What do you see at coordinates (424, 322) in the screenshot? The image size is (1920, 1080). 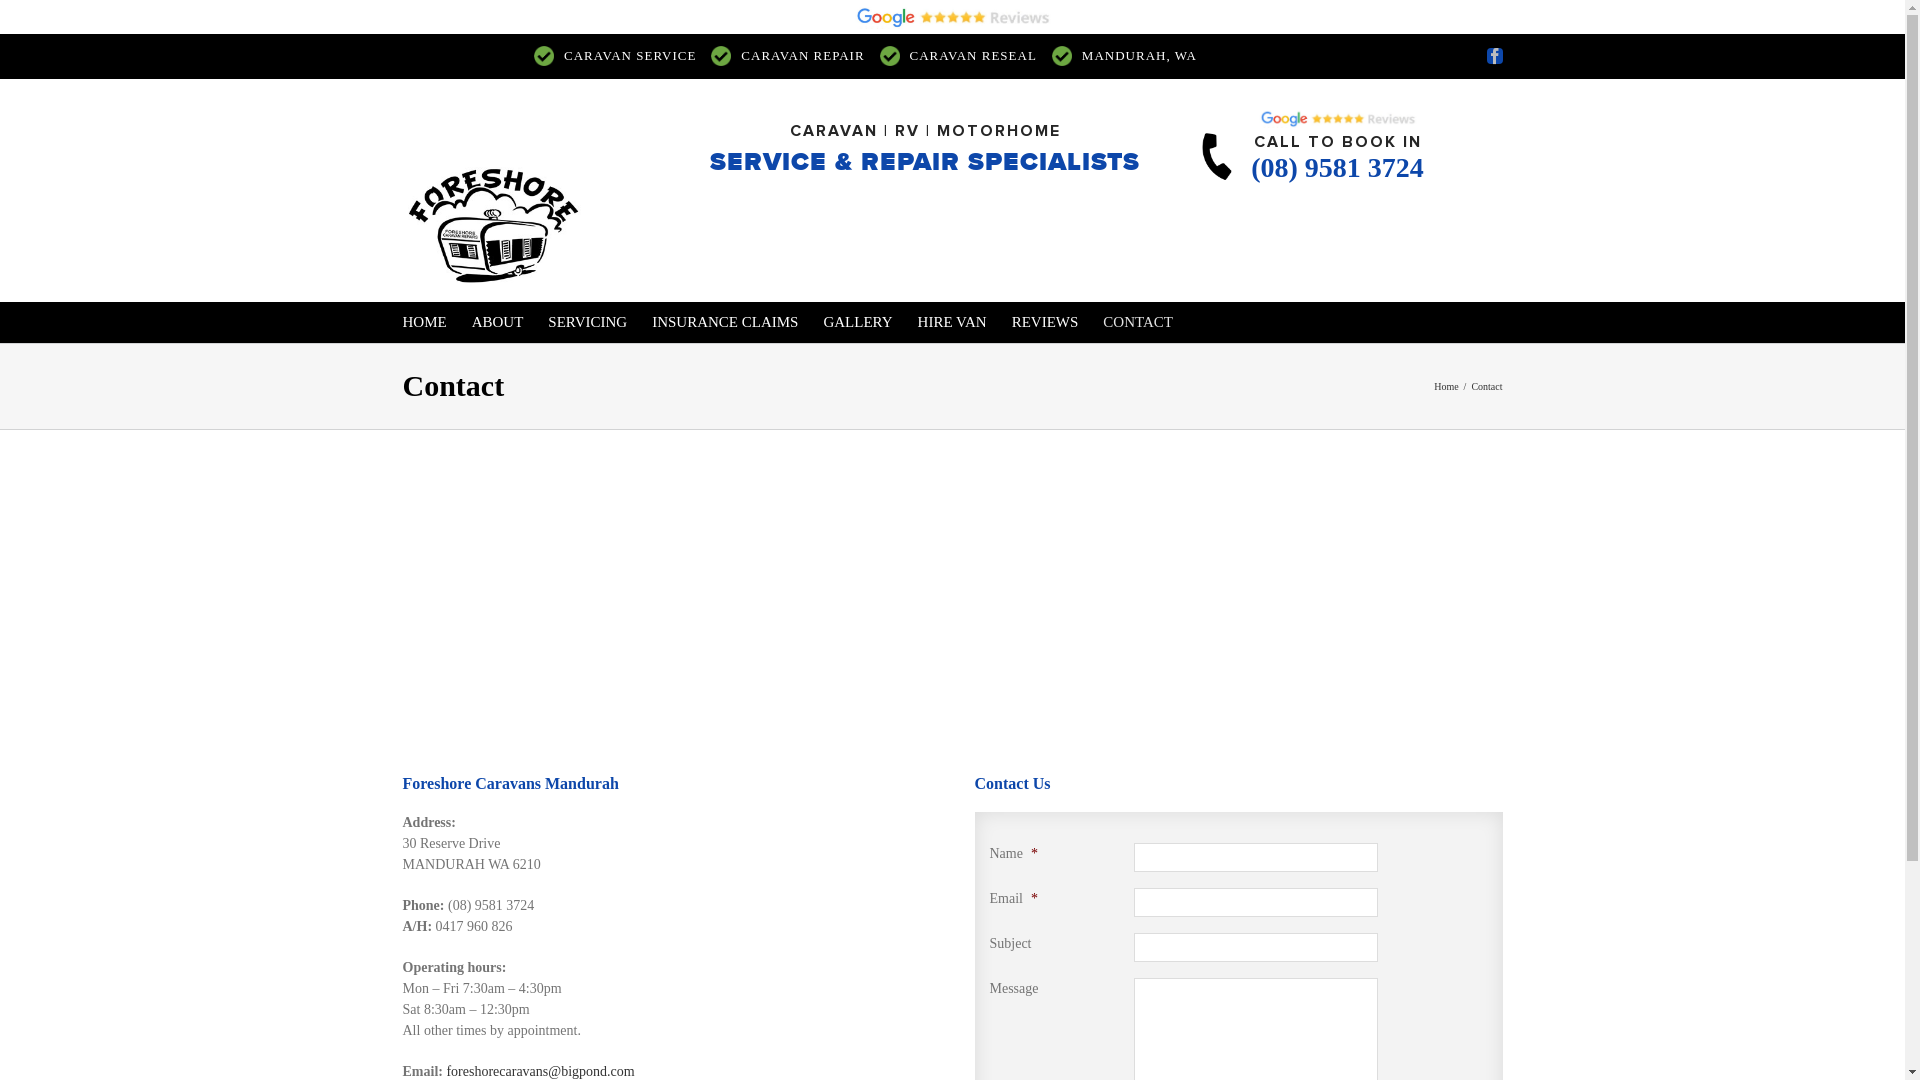 I see `HOME` at bounding box center [424, 322].